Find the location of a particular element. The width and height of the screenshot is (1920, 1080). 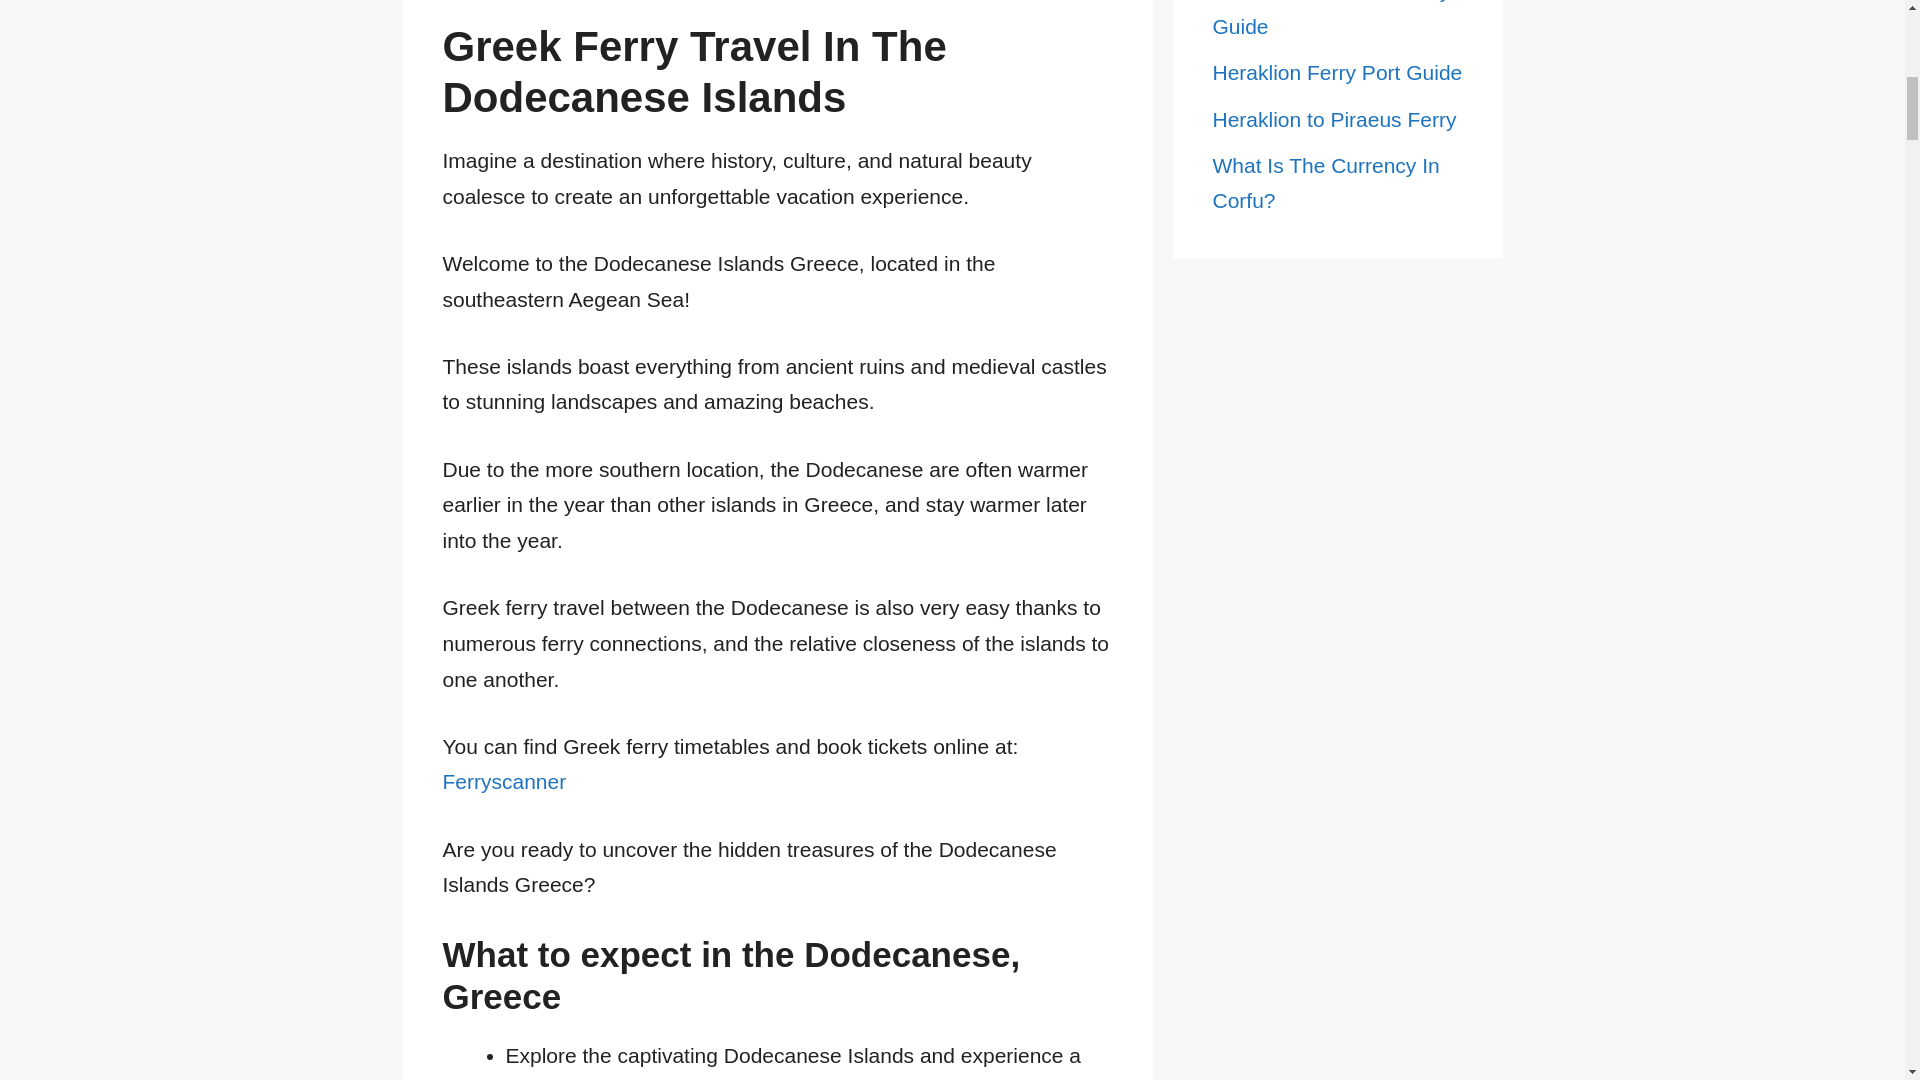

What Is The Currency In Corfu? is located at coordinates (1324, 183).